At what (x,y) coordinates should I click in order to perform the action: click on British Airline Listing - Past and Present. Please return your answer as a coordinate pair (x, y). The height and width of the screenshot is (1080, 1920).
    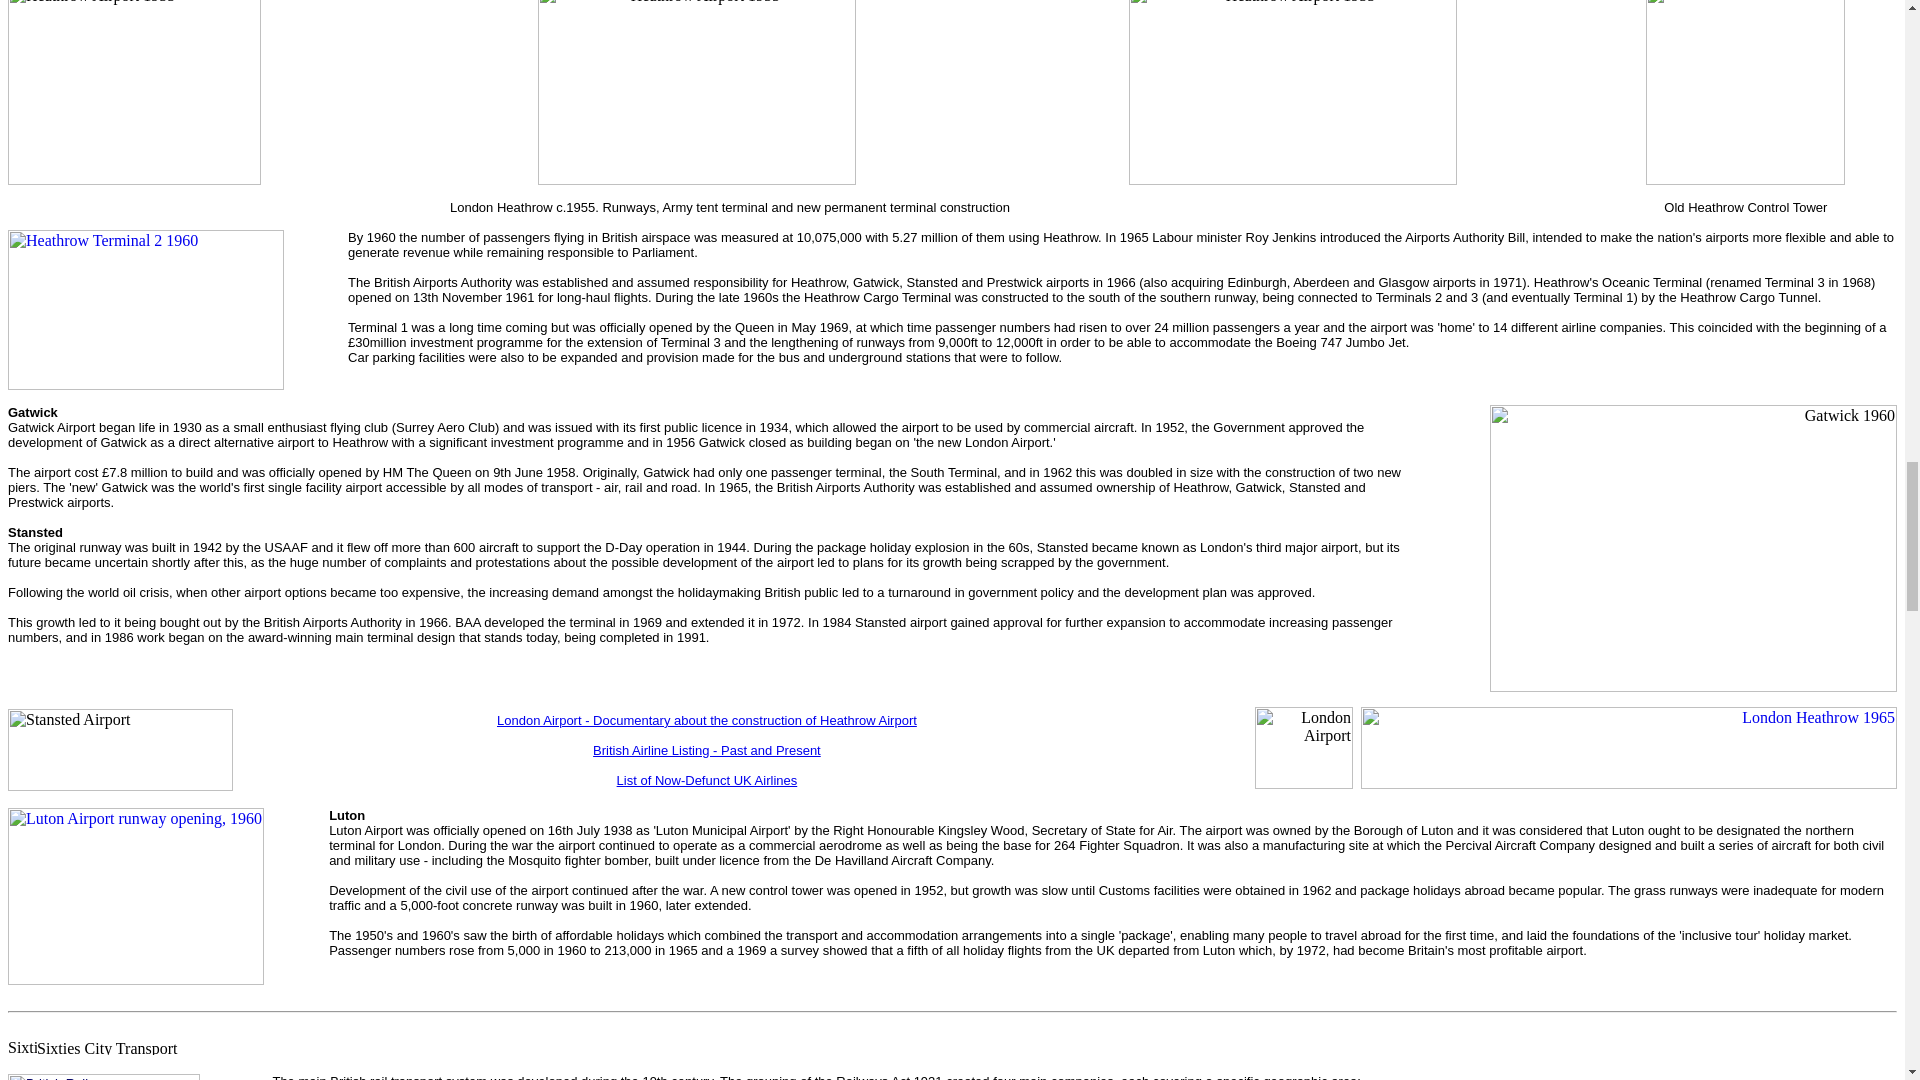
    Looking at the image, I should click on (707, 758).